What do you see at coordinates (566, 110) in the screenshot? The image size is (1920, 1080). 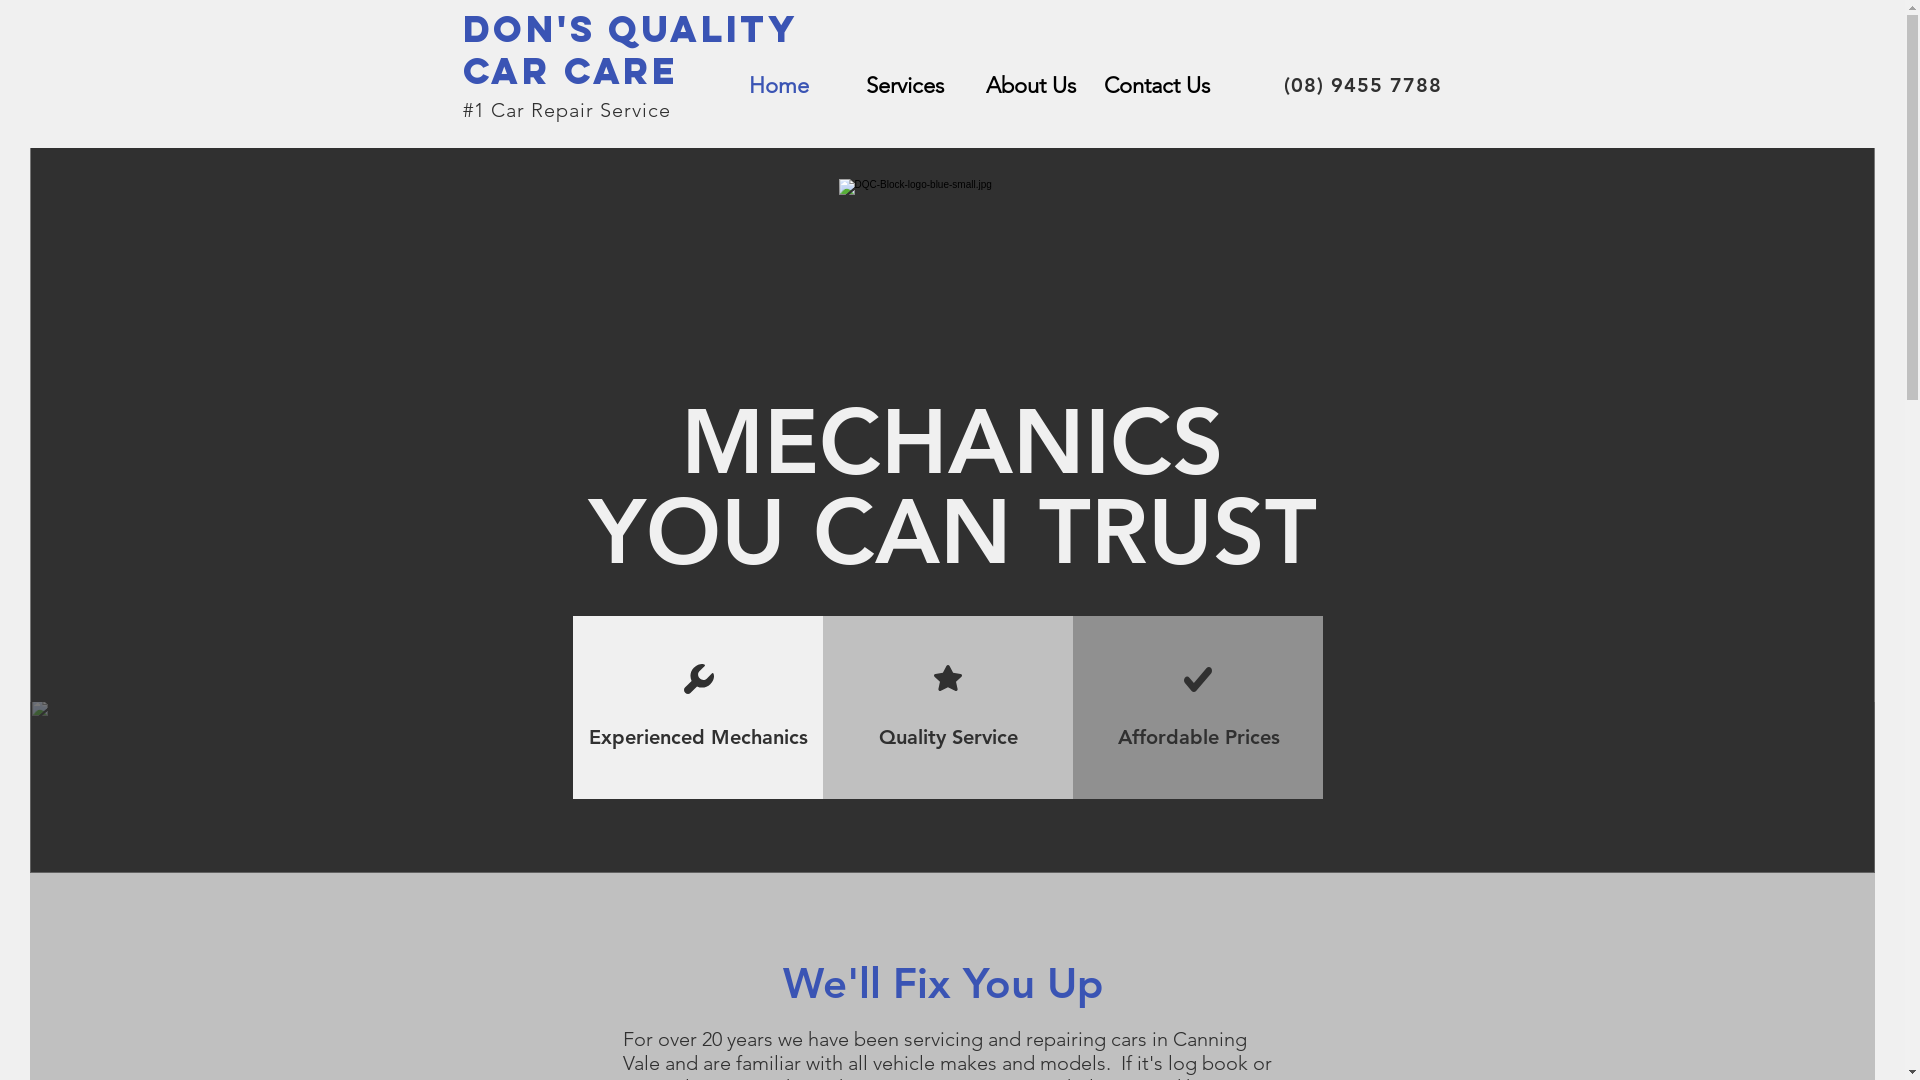 I see `#1 Car Repair Service` at bounding box center [566, 110].